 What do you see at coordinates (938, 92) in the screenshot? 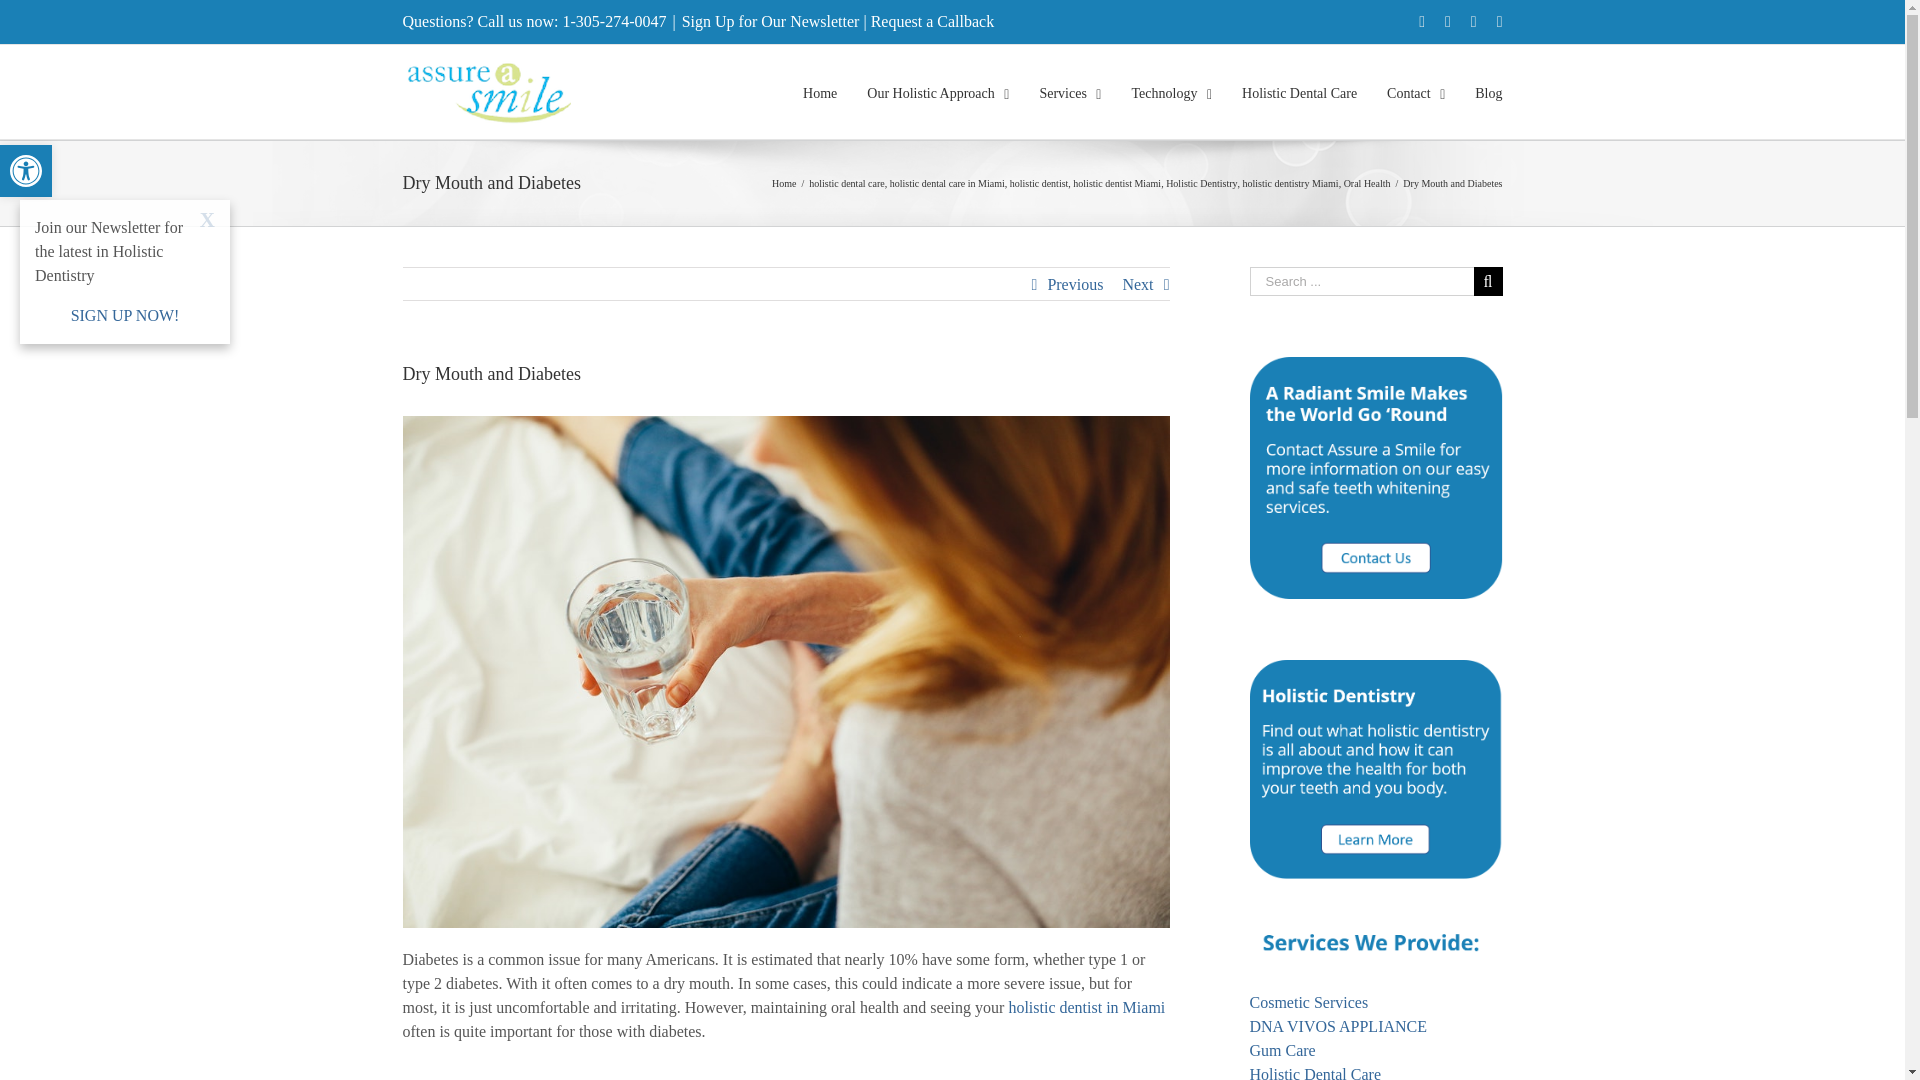
I see `Our Holistic Approach` at bounding box center [938, 92].